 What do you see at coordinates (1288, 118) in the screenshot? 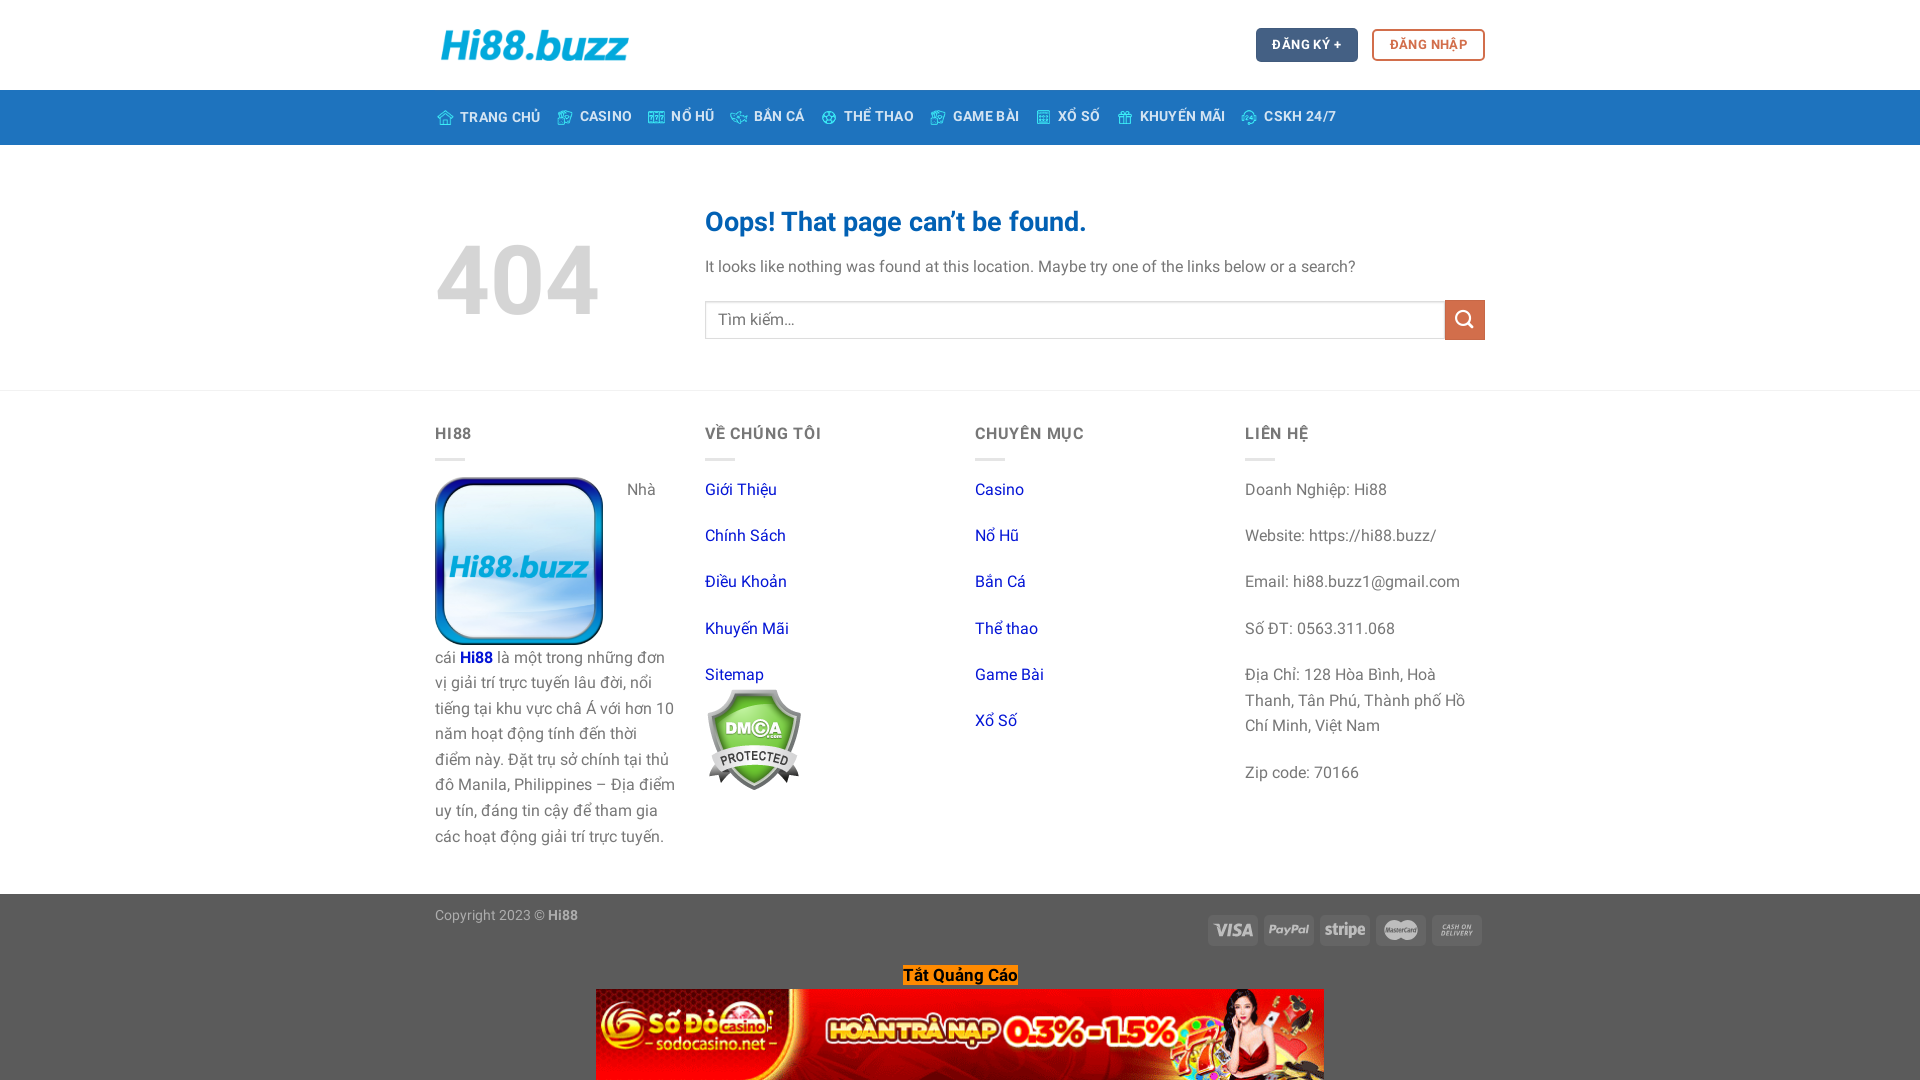
I see `CSKH 24/7` at bounding box center [1288, 118].